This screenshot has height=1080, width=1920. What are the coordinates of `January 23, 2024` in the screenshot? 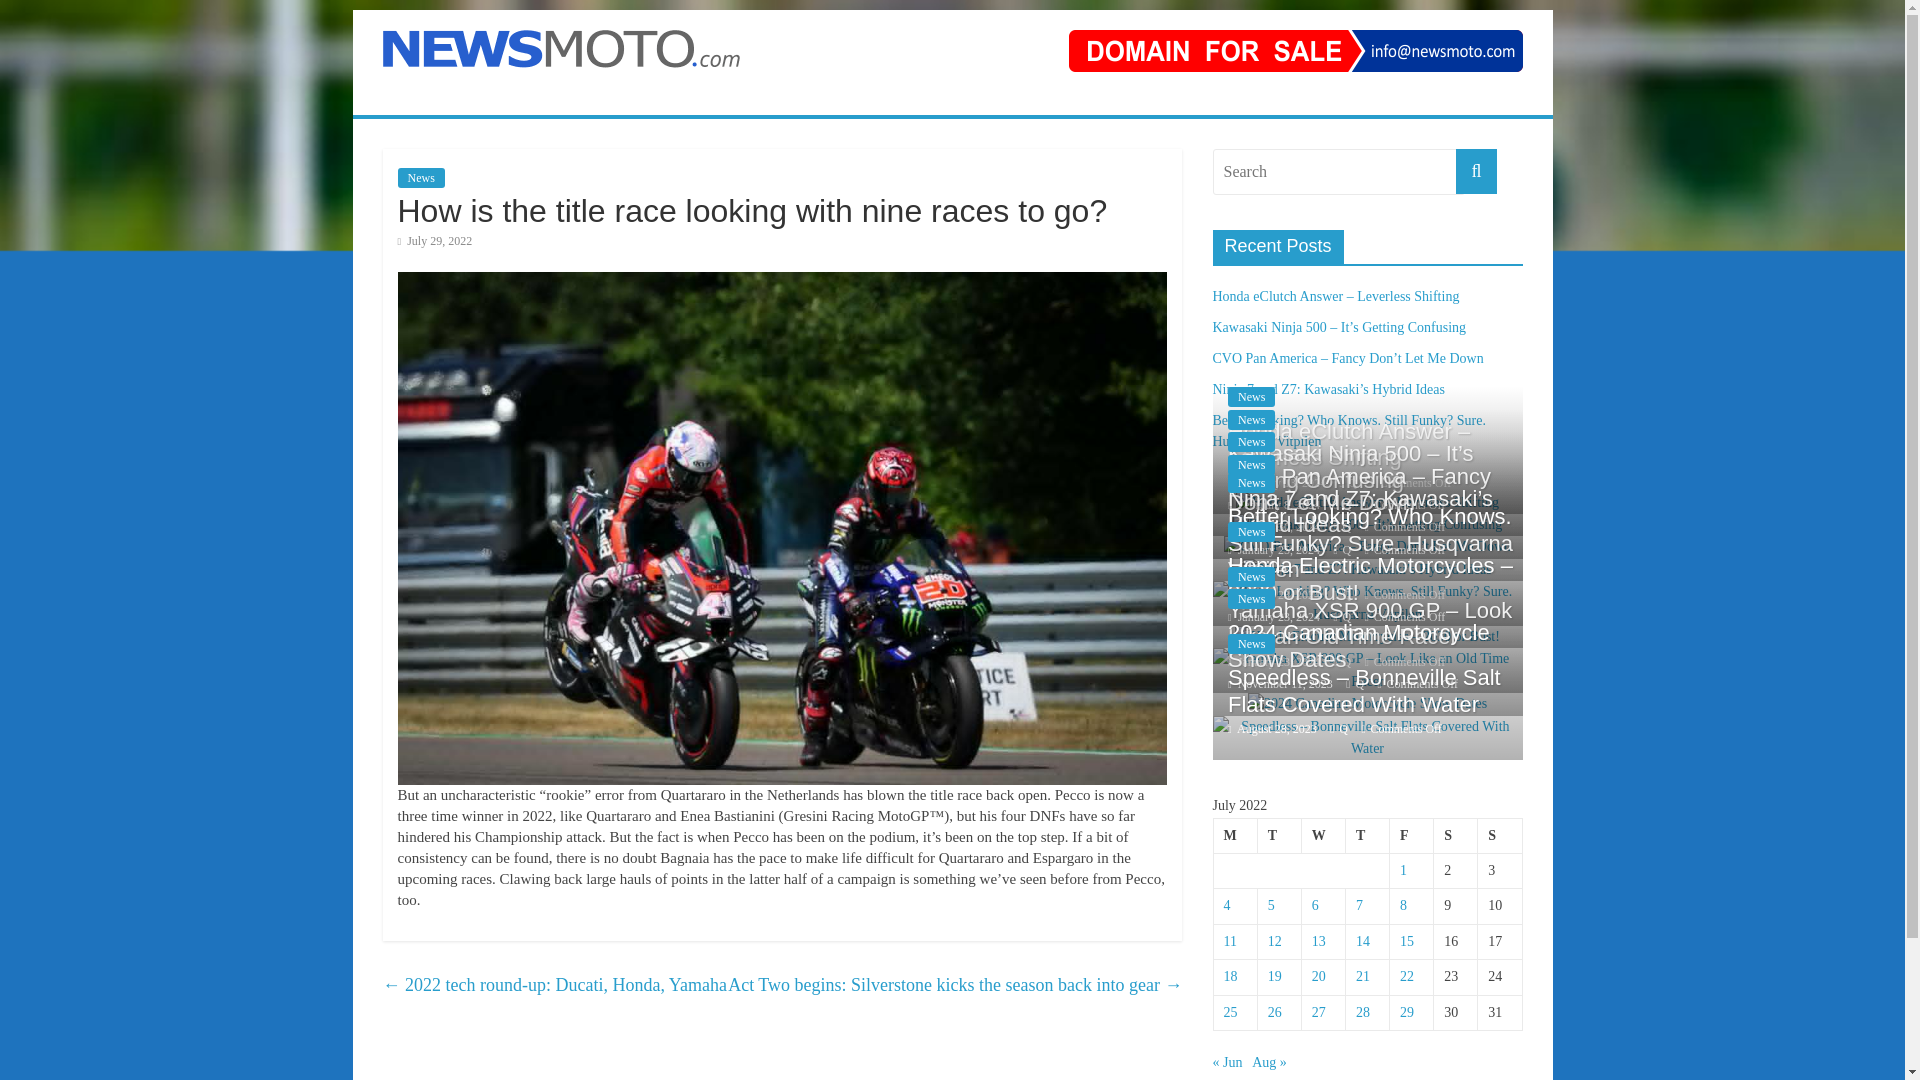 It's located at (1274, 617).